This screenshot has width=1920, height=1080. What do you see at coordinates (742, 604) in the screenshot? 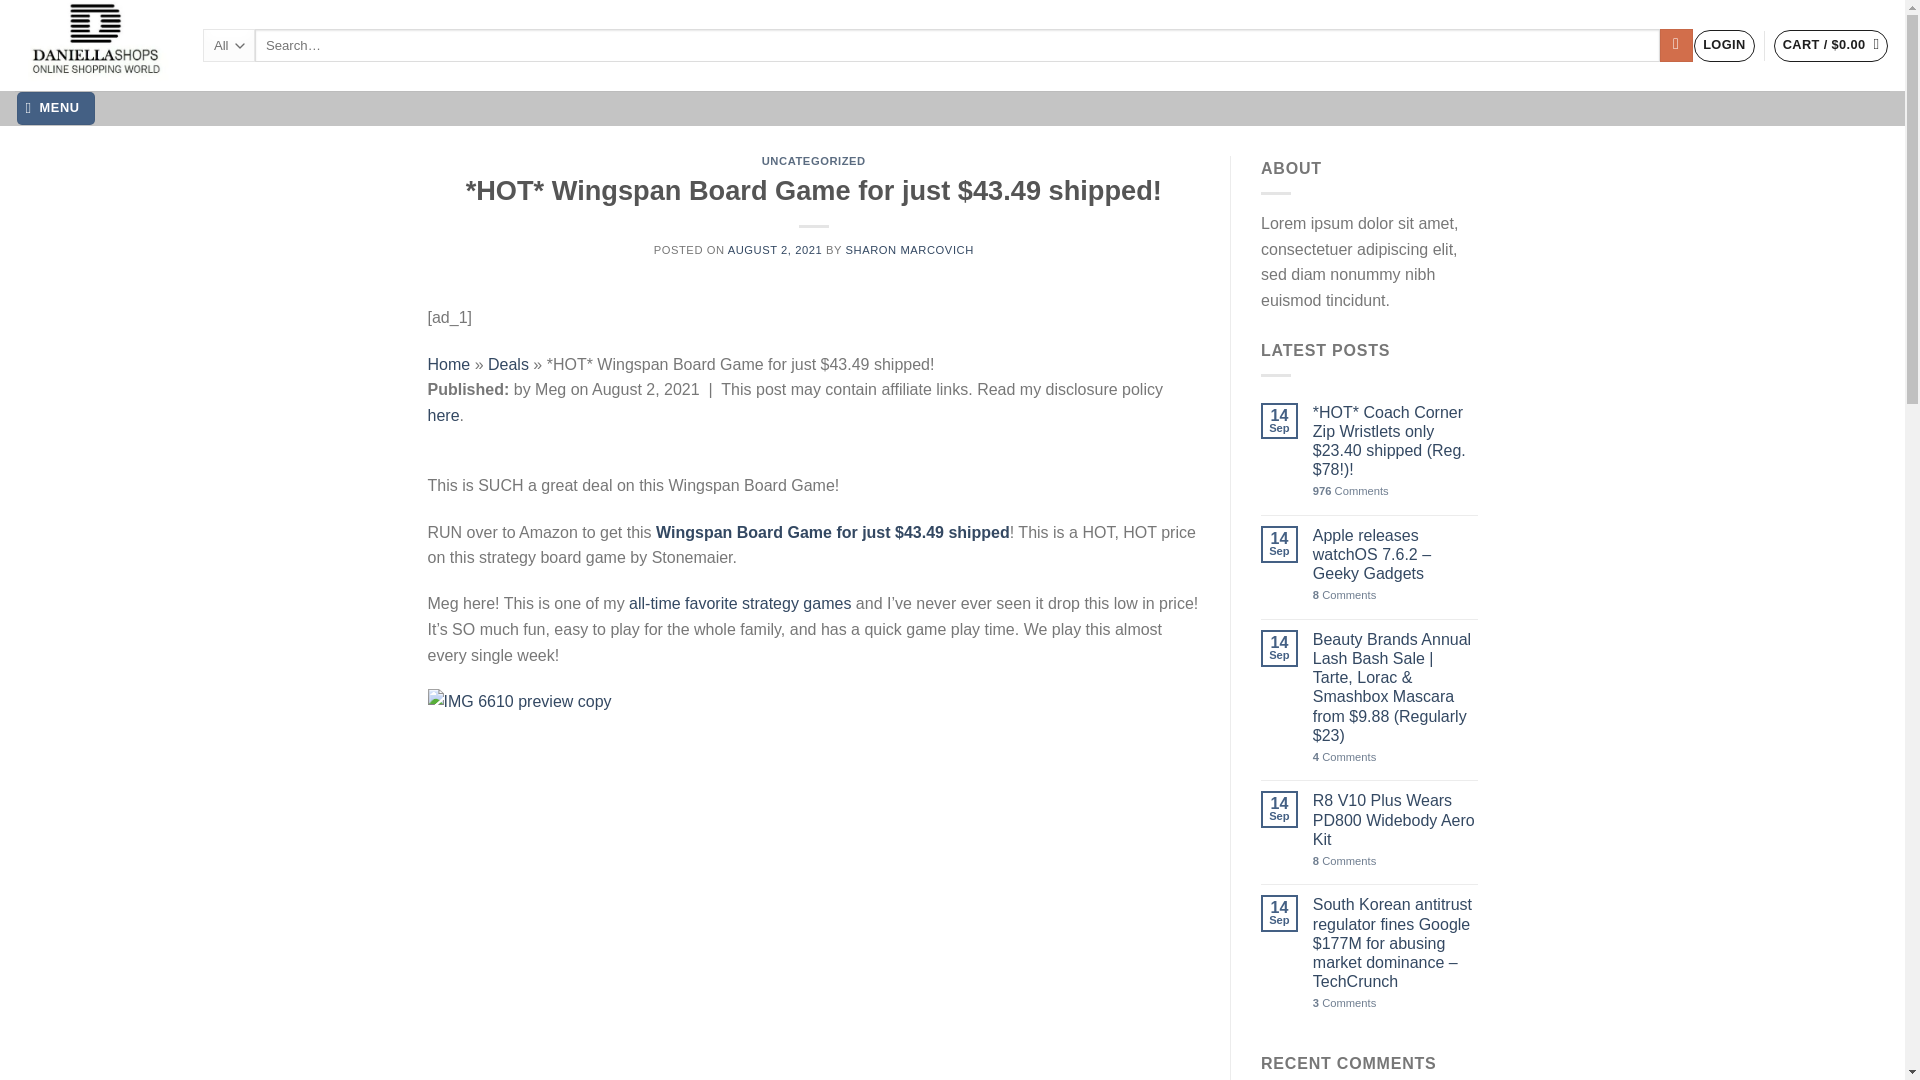
I see `all-time favorite strategy games` at bounding box center [742, 604].